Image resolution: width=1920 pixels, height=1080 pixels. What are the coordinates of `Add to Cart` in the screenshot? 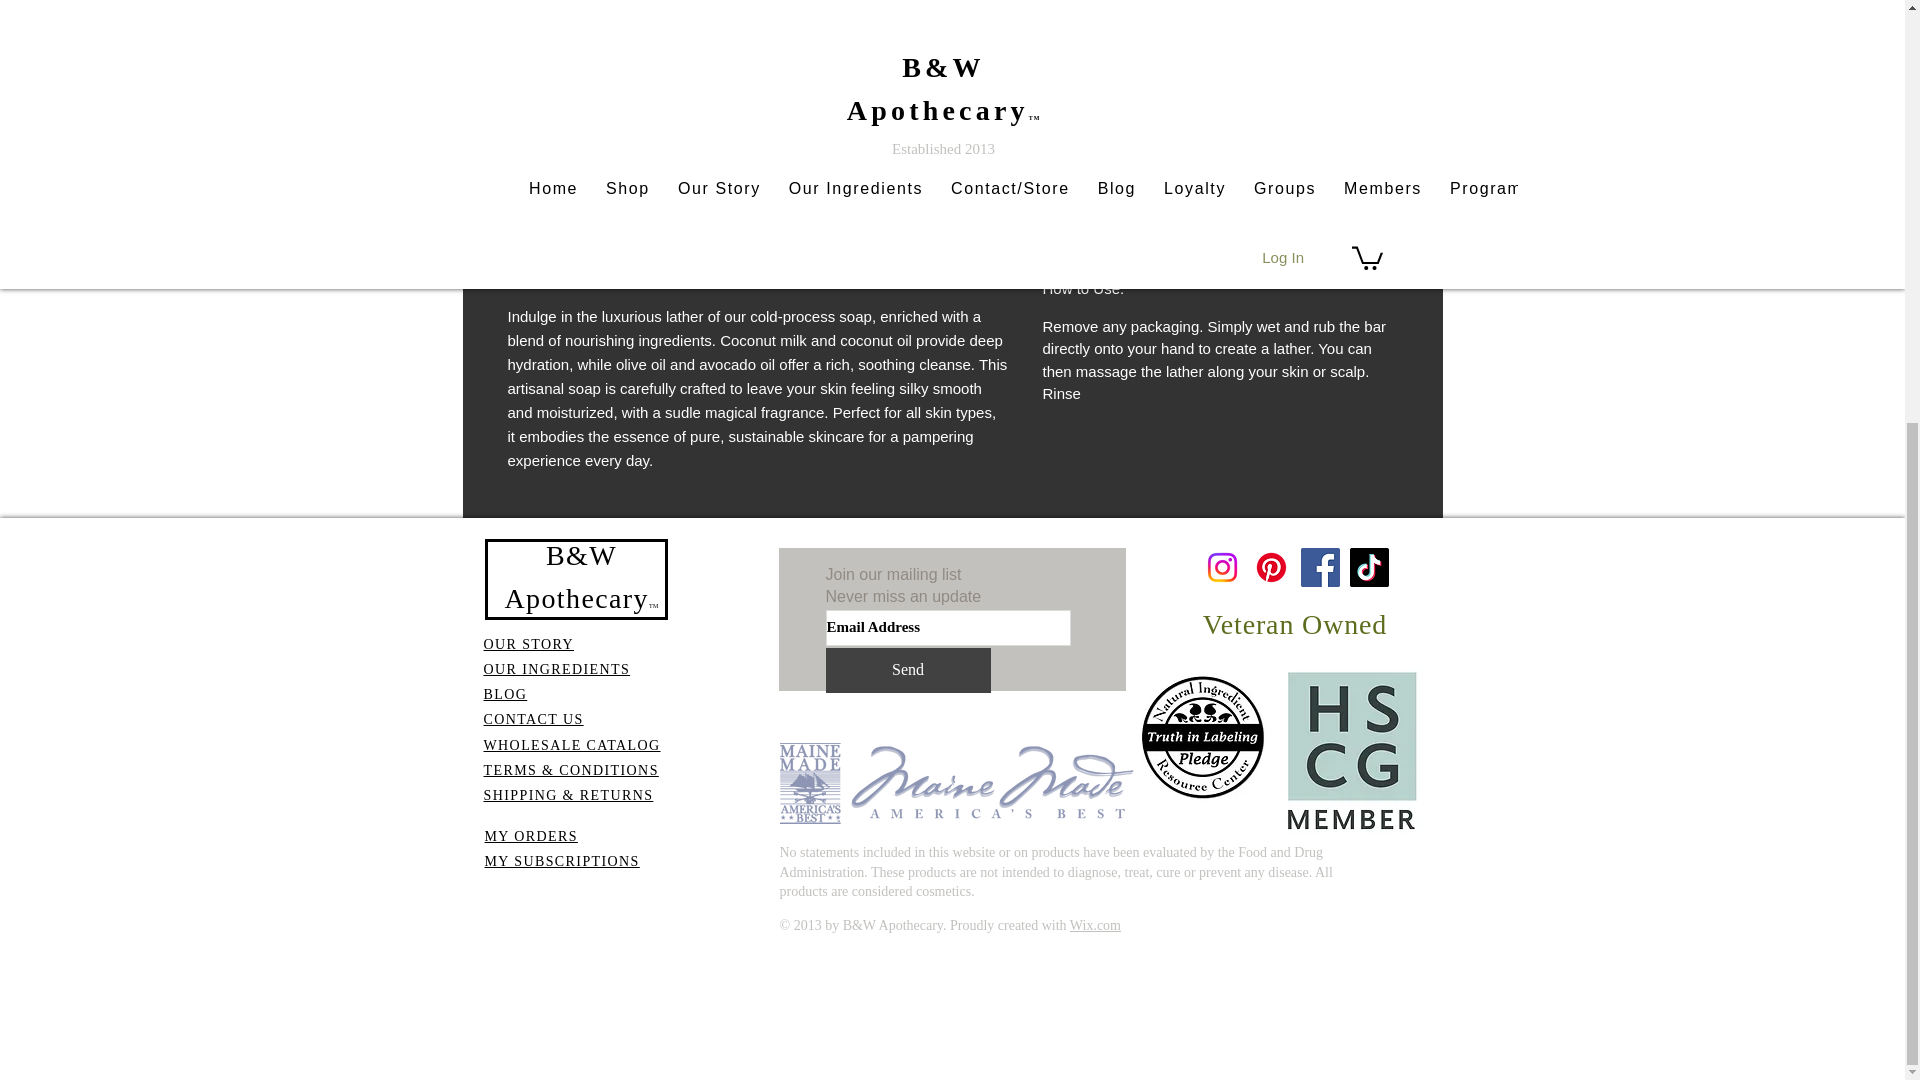 It's located at (1220, 32).